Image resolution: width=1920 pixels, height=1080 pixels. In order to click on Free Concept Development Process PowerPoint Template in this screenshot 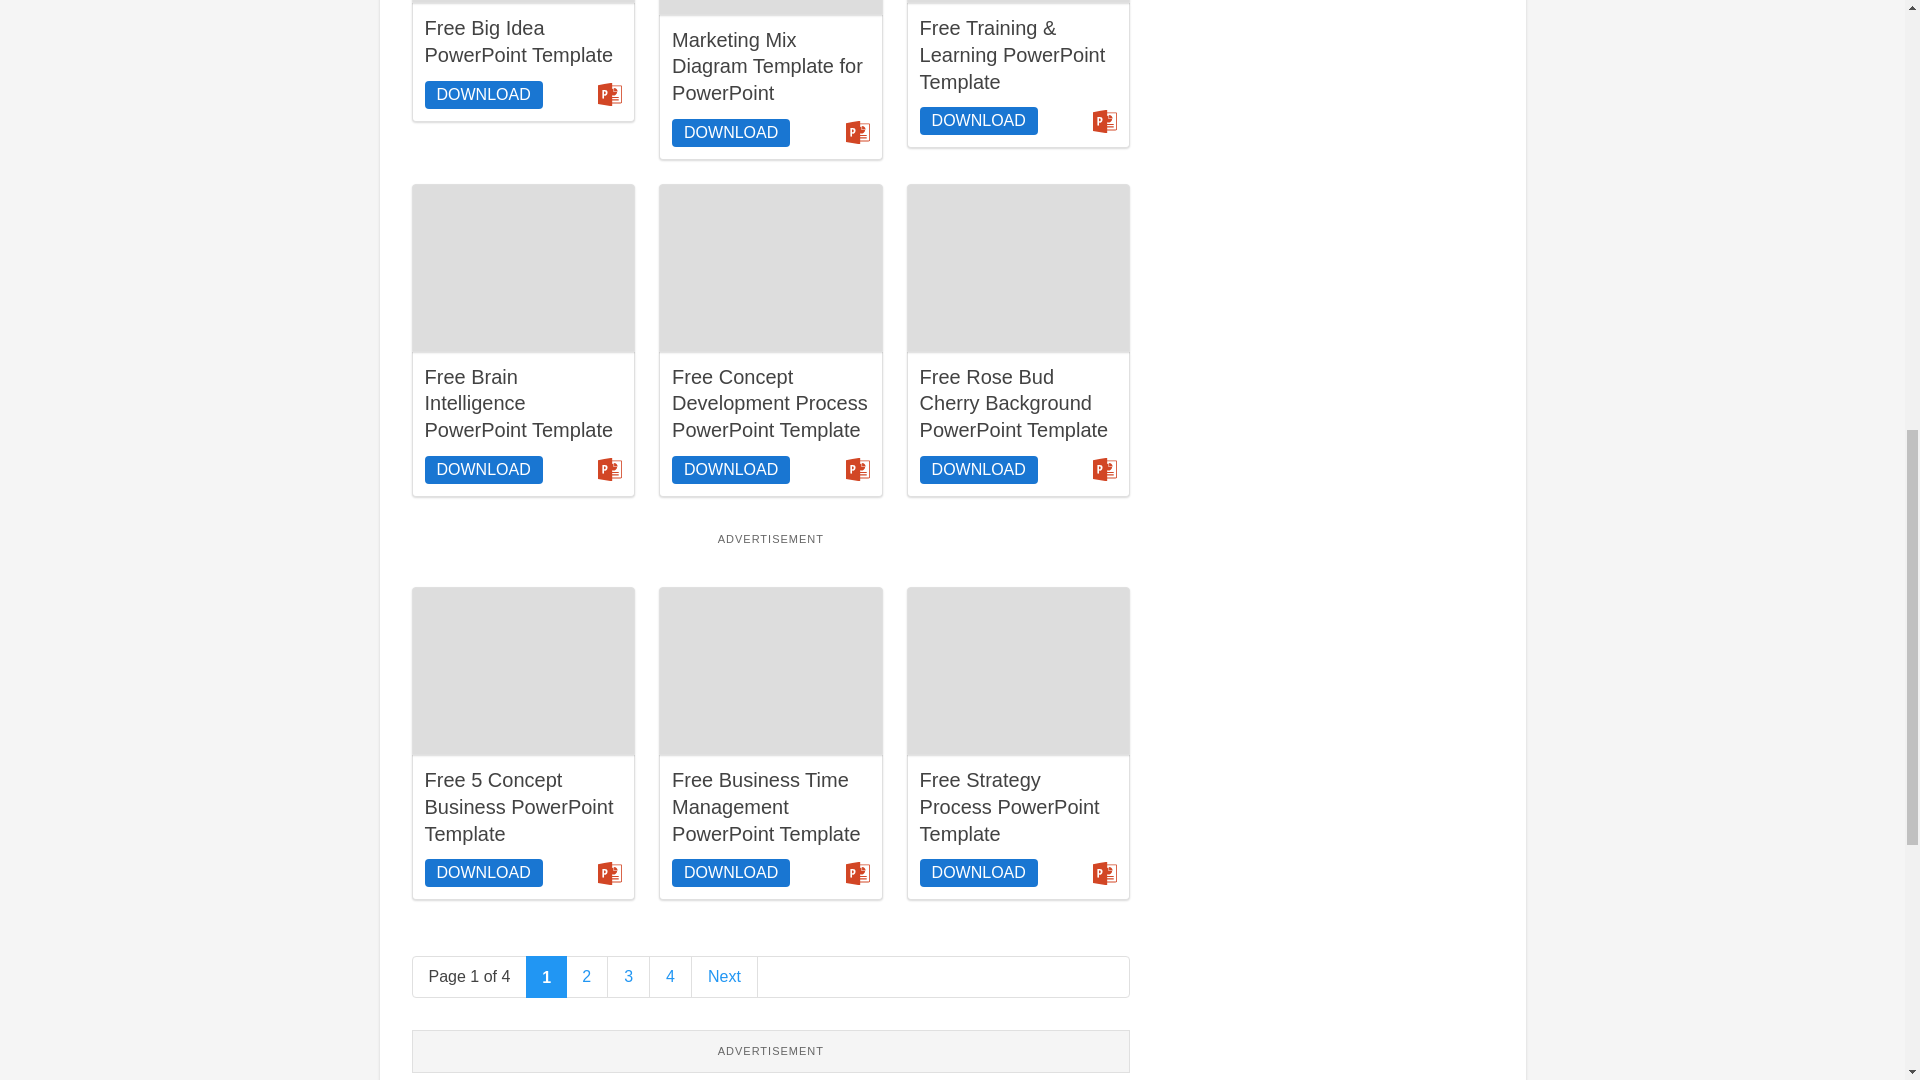, I will do `click(770, 268)`.